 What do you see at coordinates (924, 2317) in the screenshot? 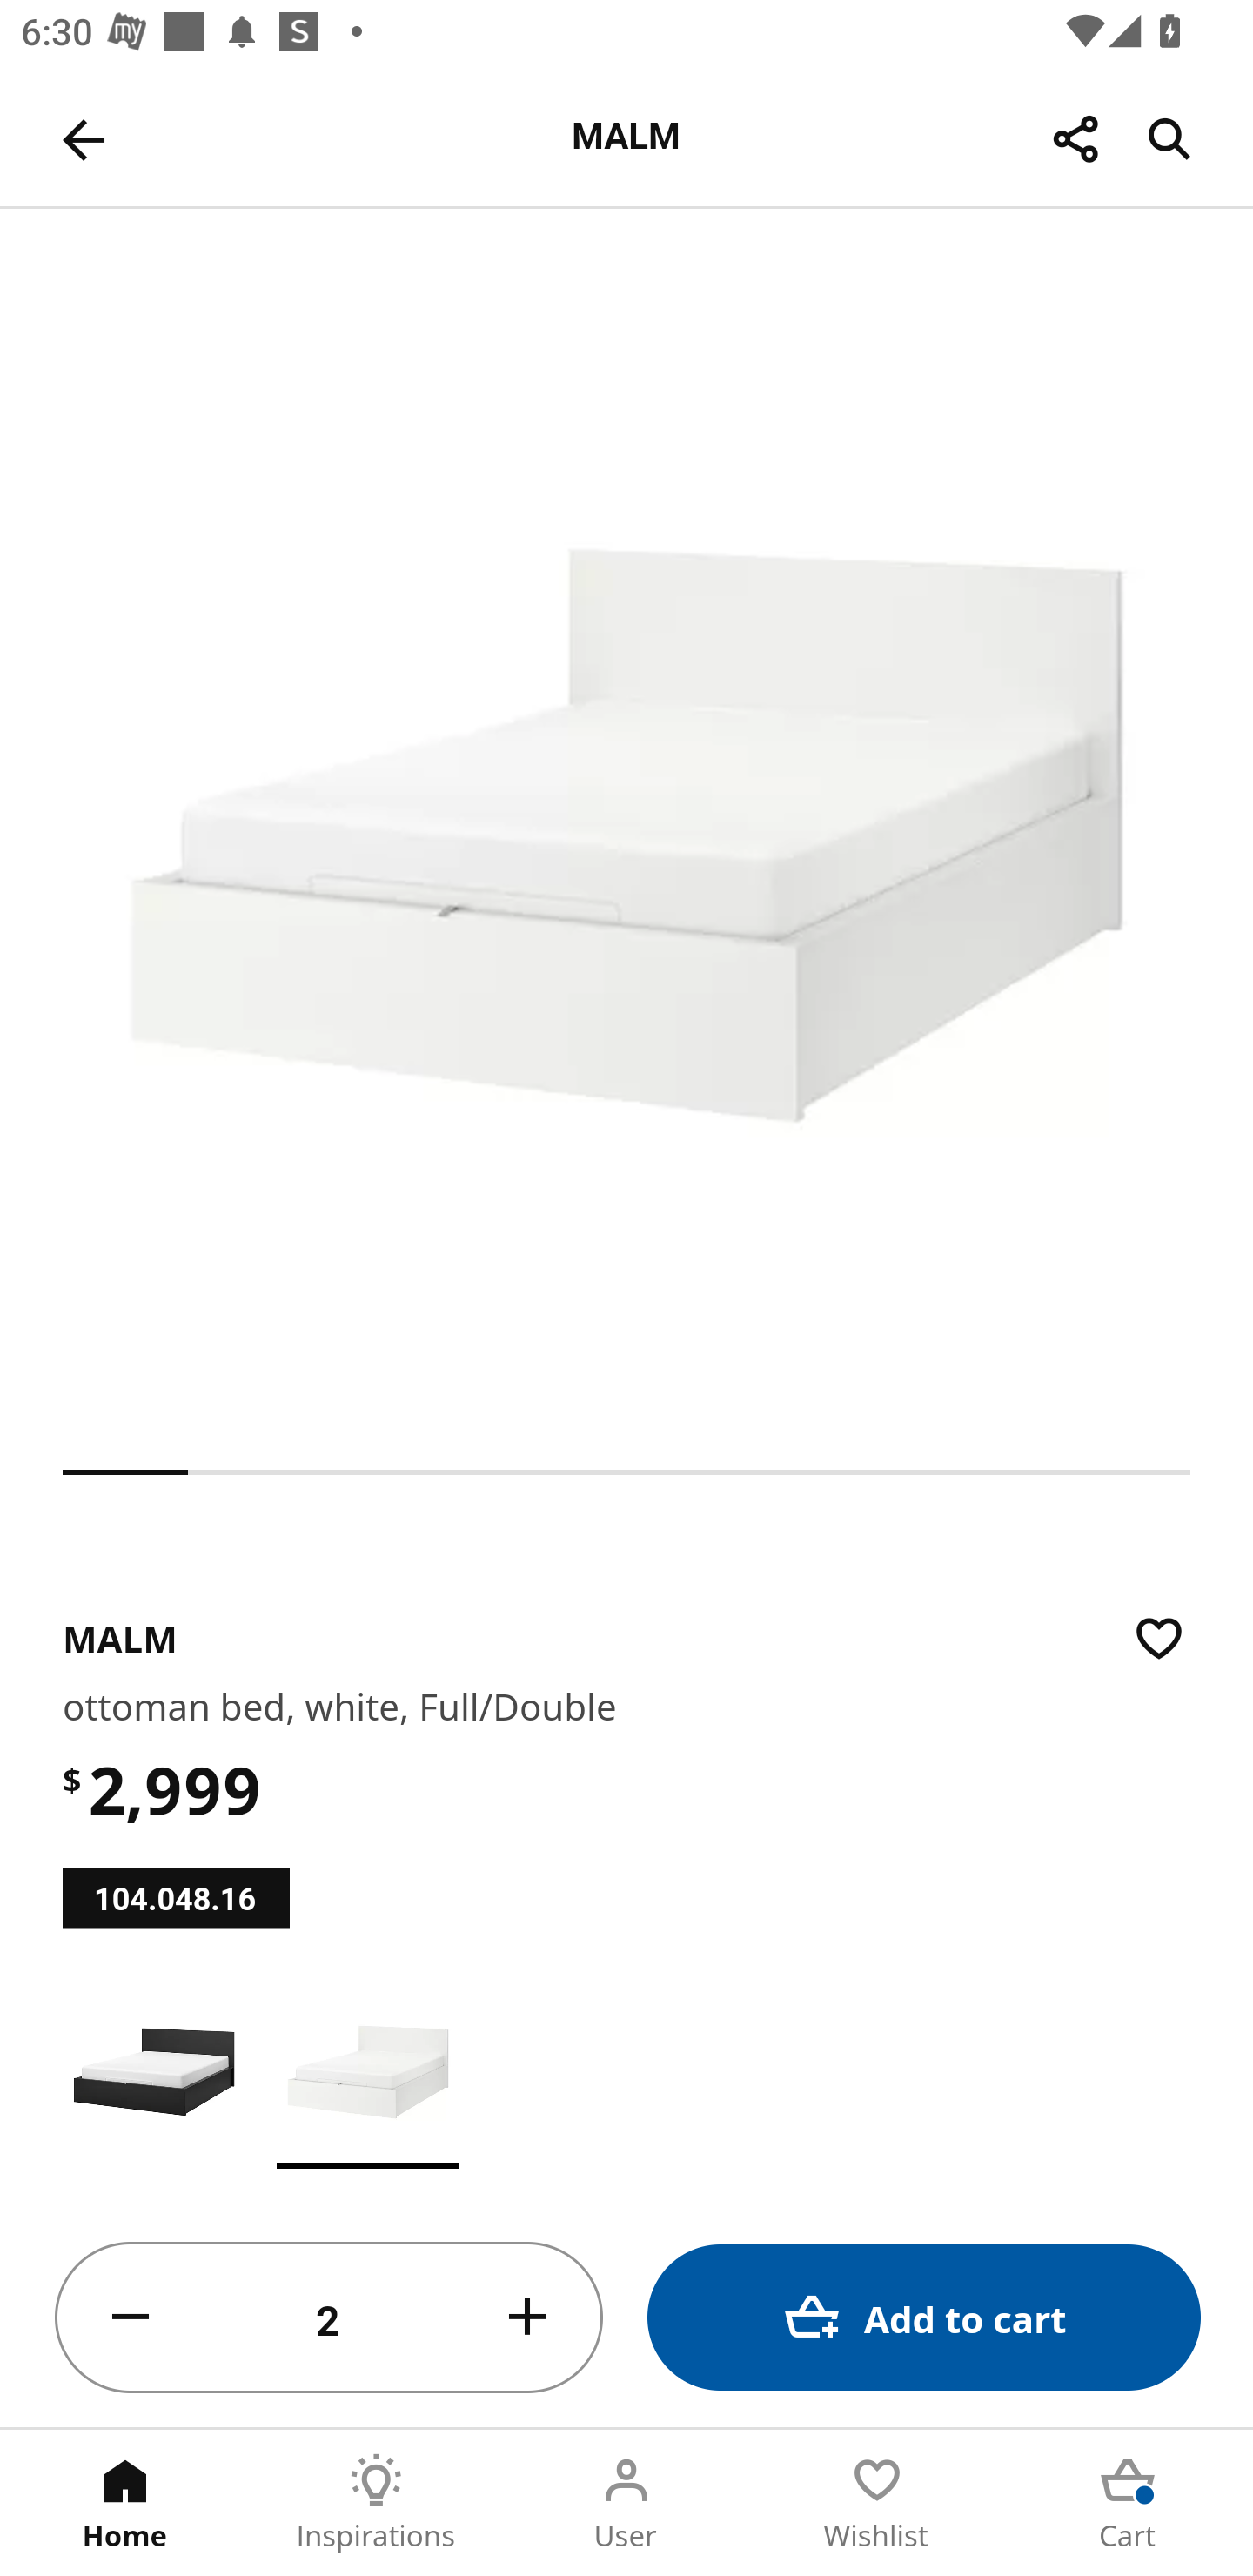
I see `Add to cart` at bounding box center [924, 2317].